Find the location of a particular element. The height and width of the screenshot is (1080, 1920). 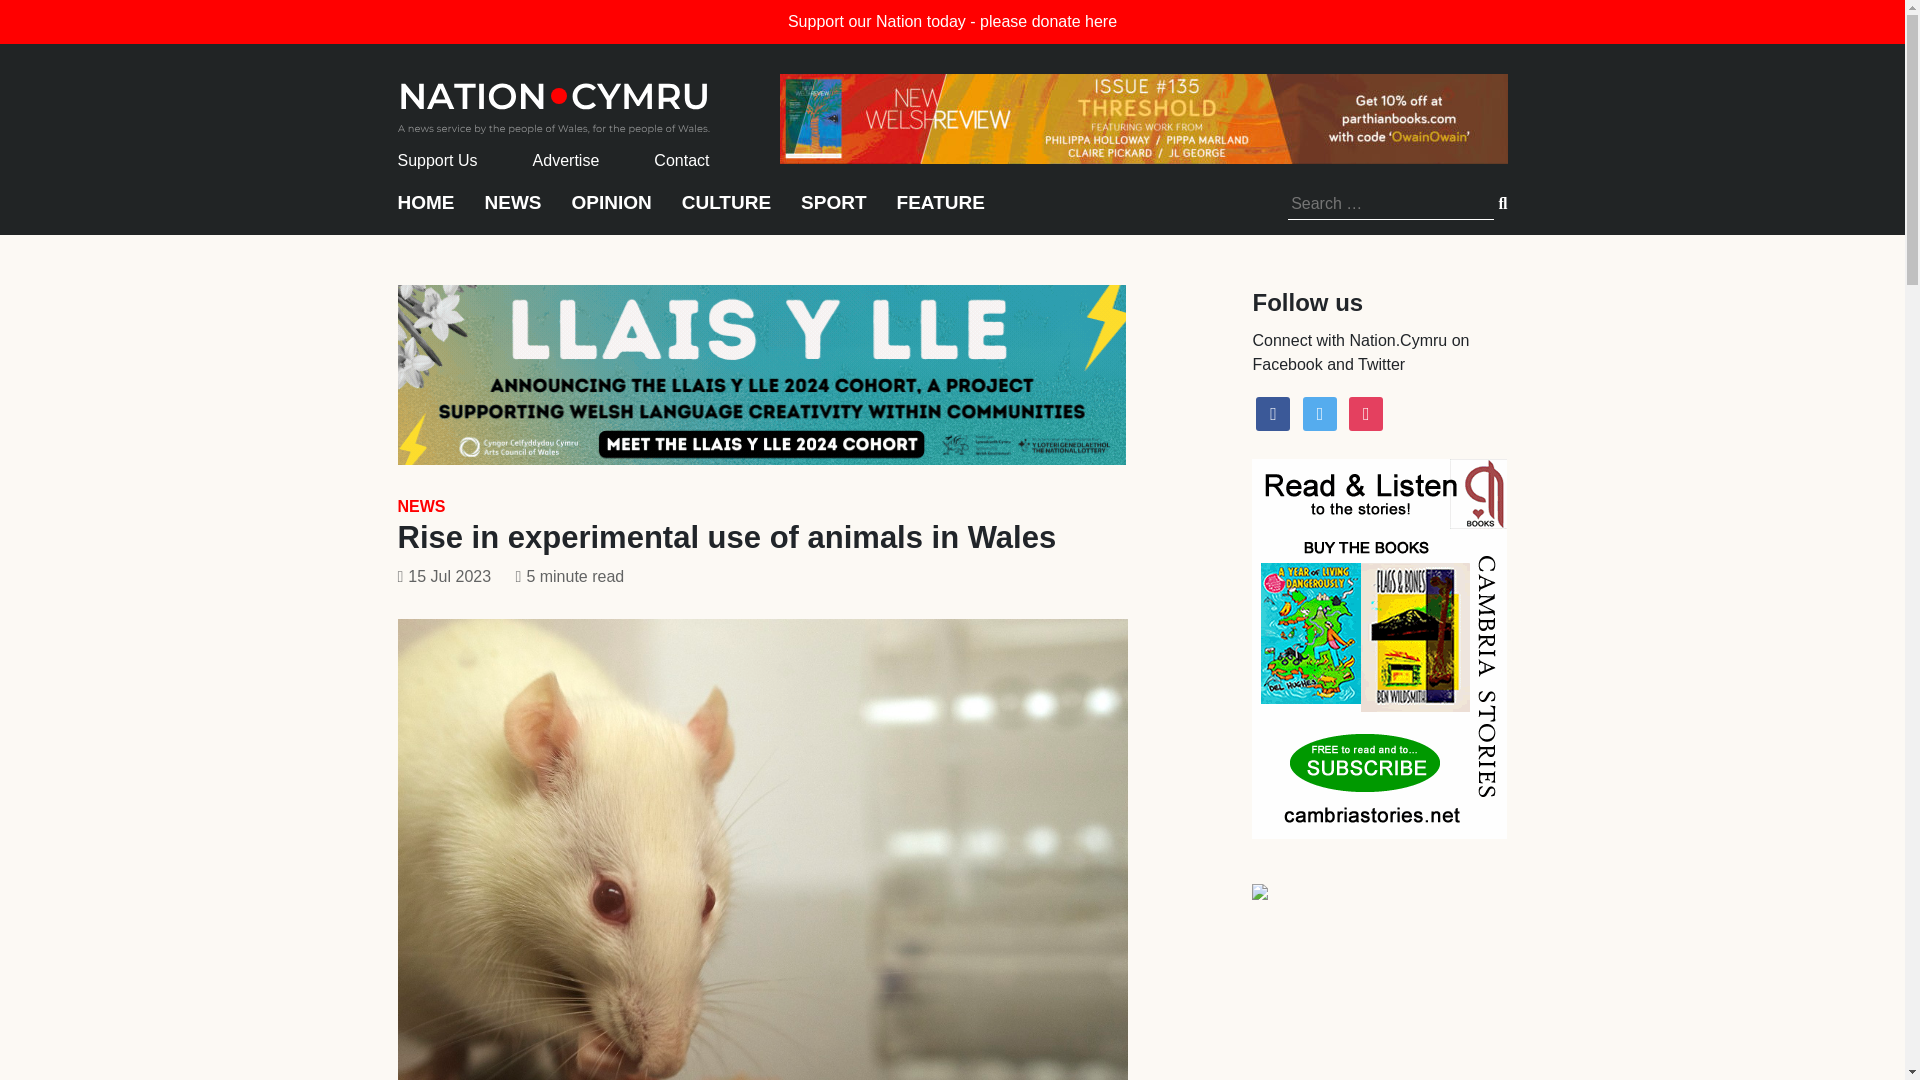

Support Us is located at coordinates (438, 160).